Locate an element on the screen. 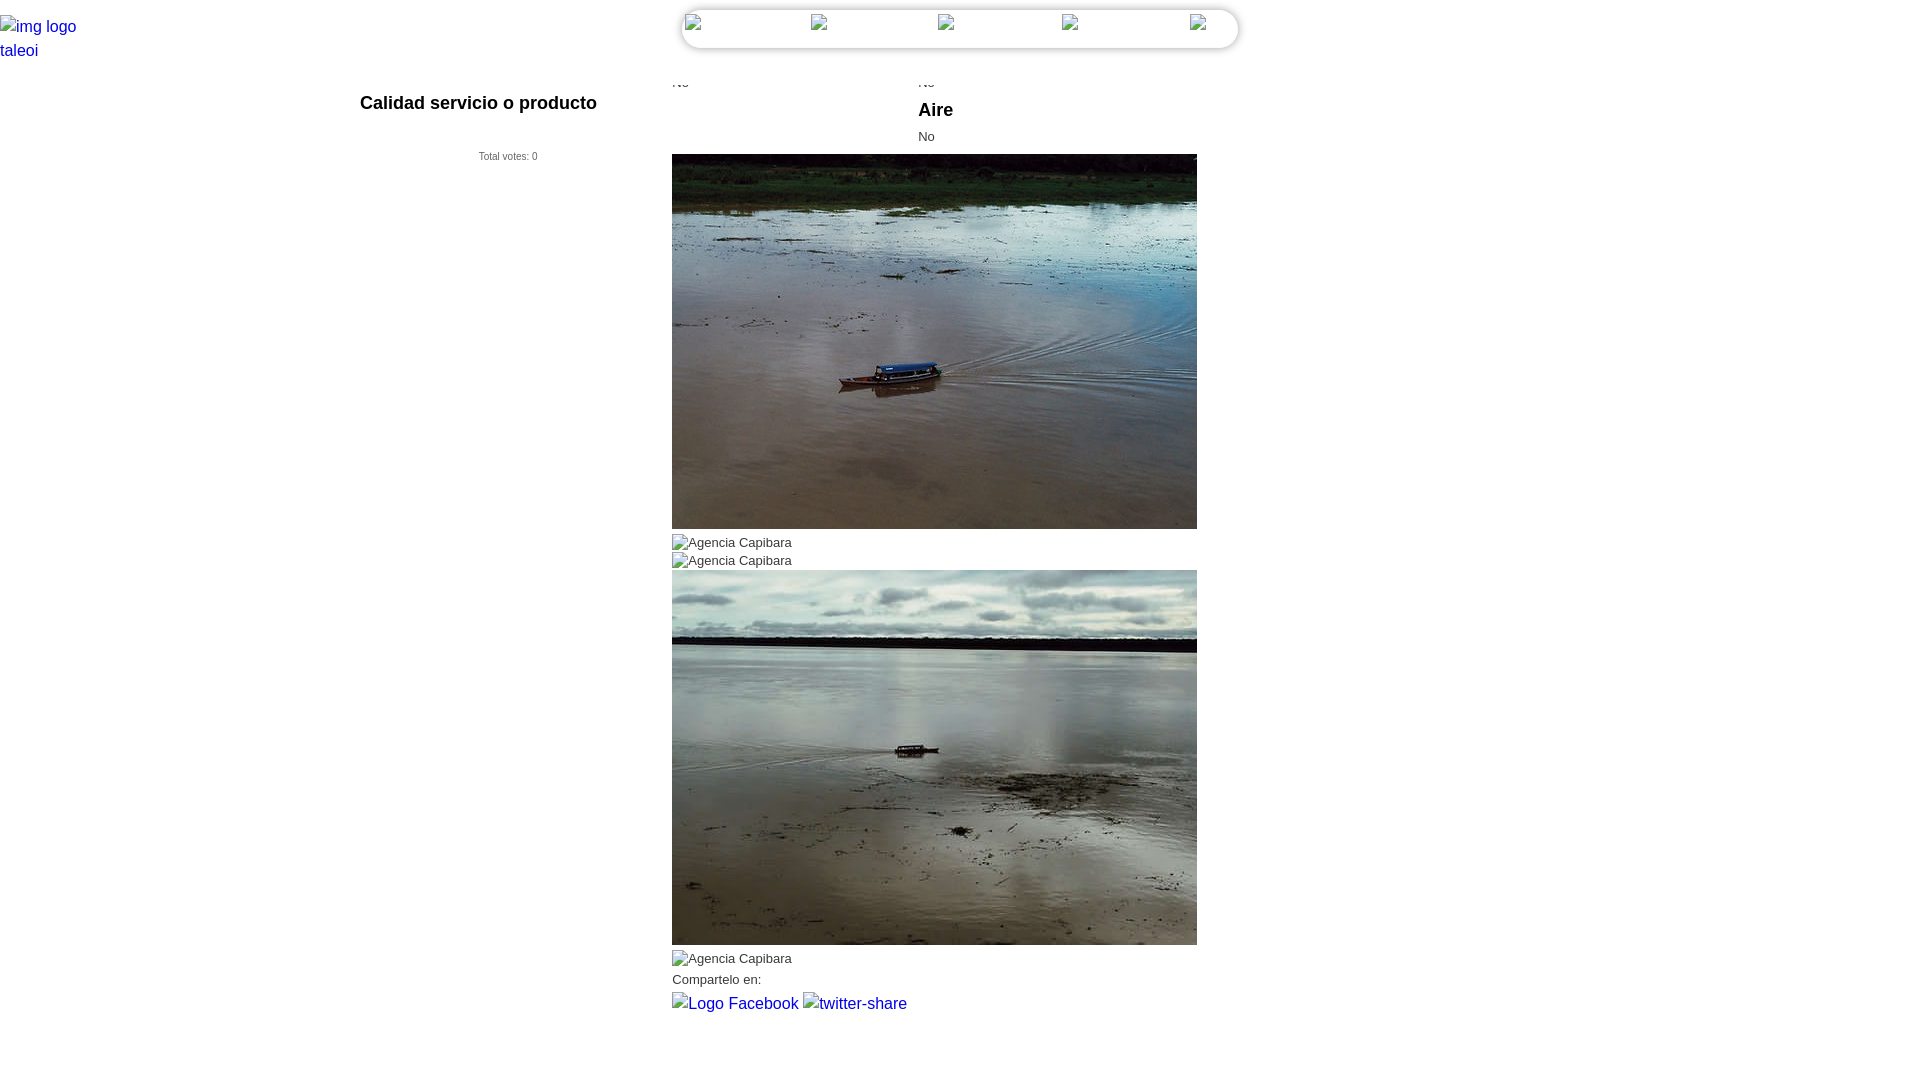  Agencia Capibara is located at coordinates (732, 542).